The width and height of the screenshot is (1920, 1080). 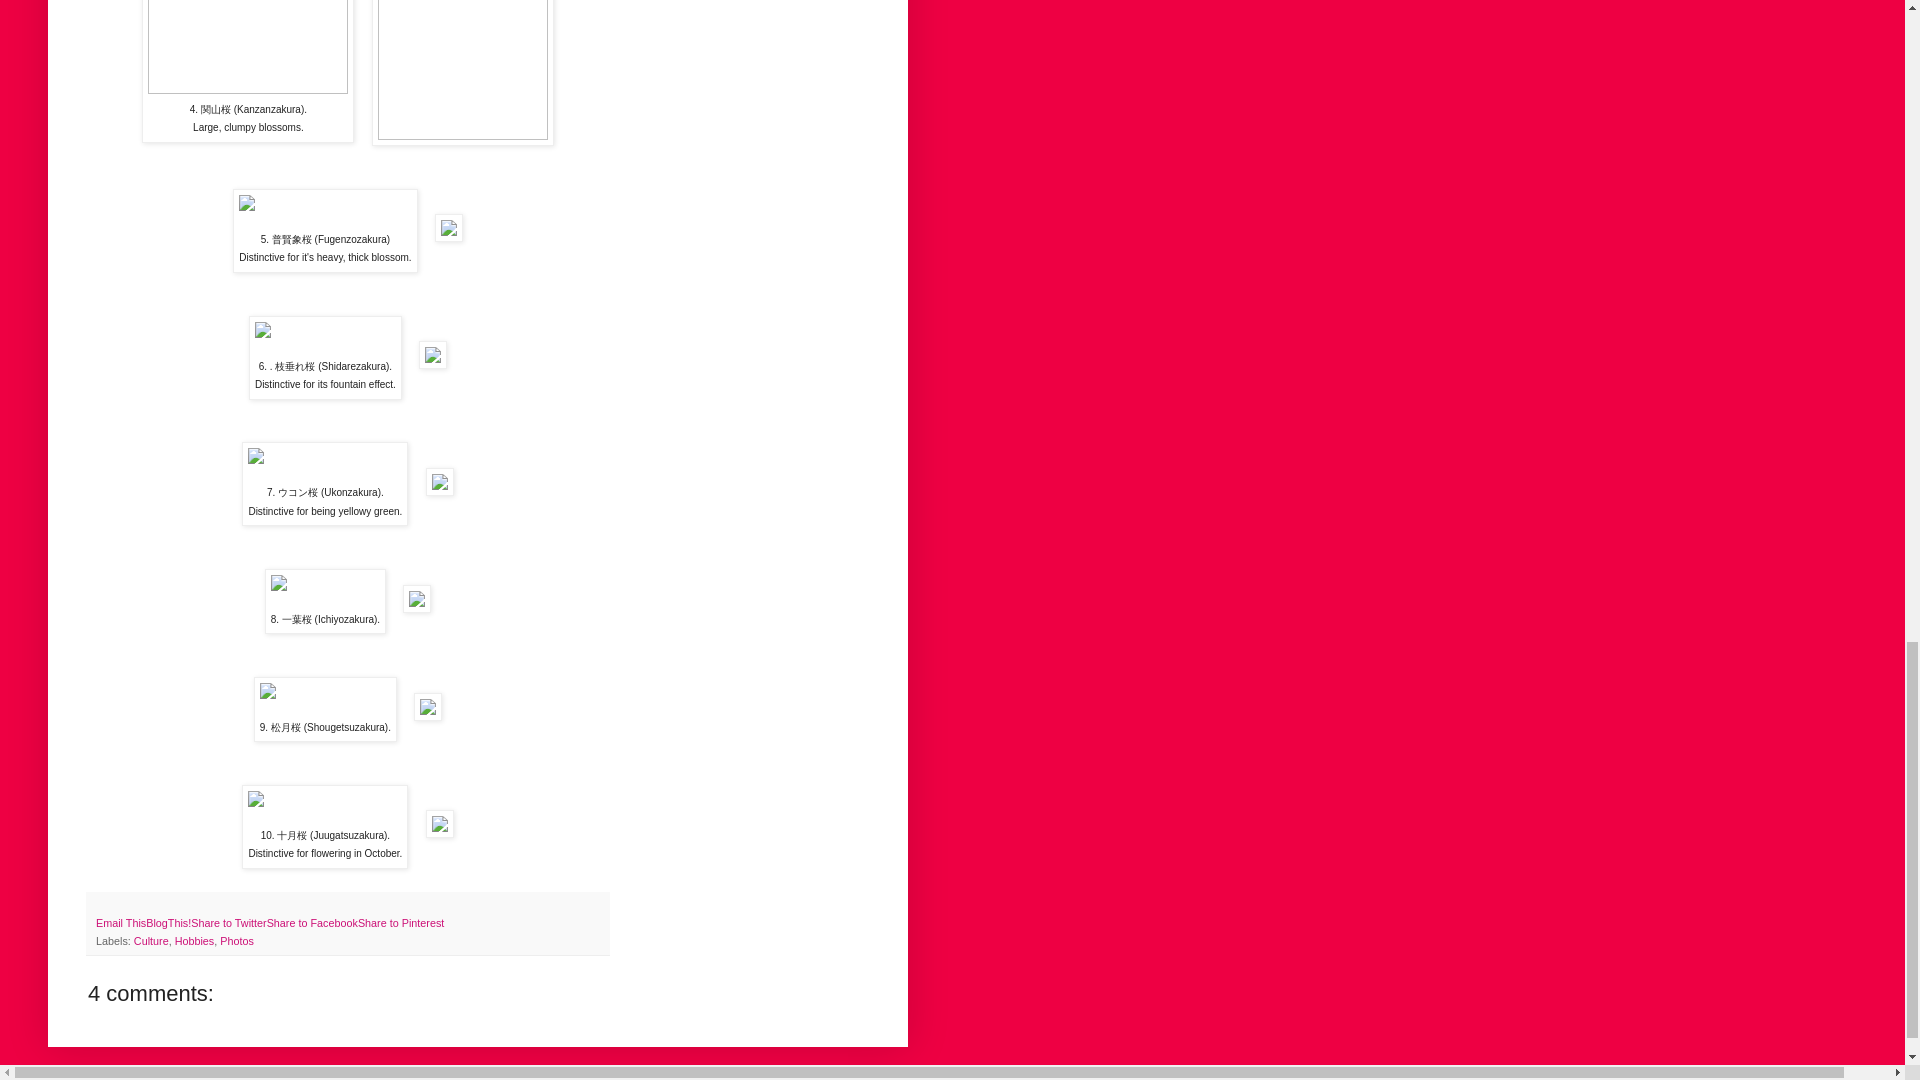 What do you see at coordinates (151, 941) in the screenshot?
I see `Culture` at bounding box center [151, 941].